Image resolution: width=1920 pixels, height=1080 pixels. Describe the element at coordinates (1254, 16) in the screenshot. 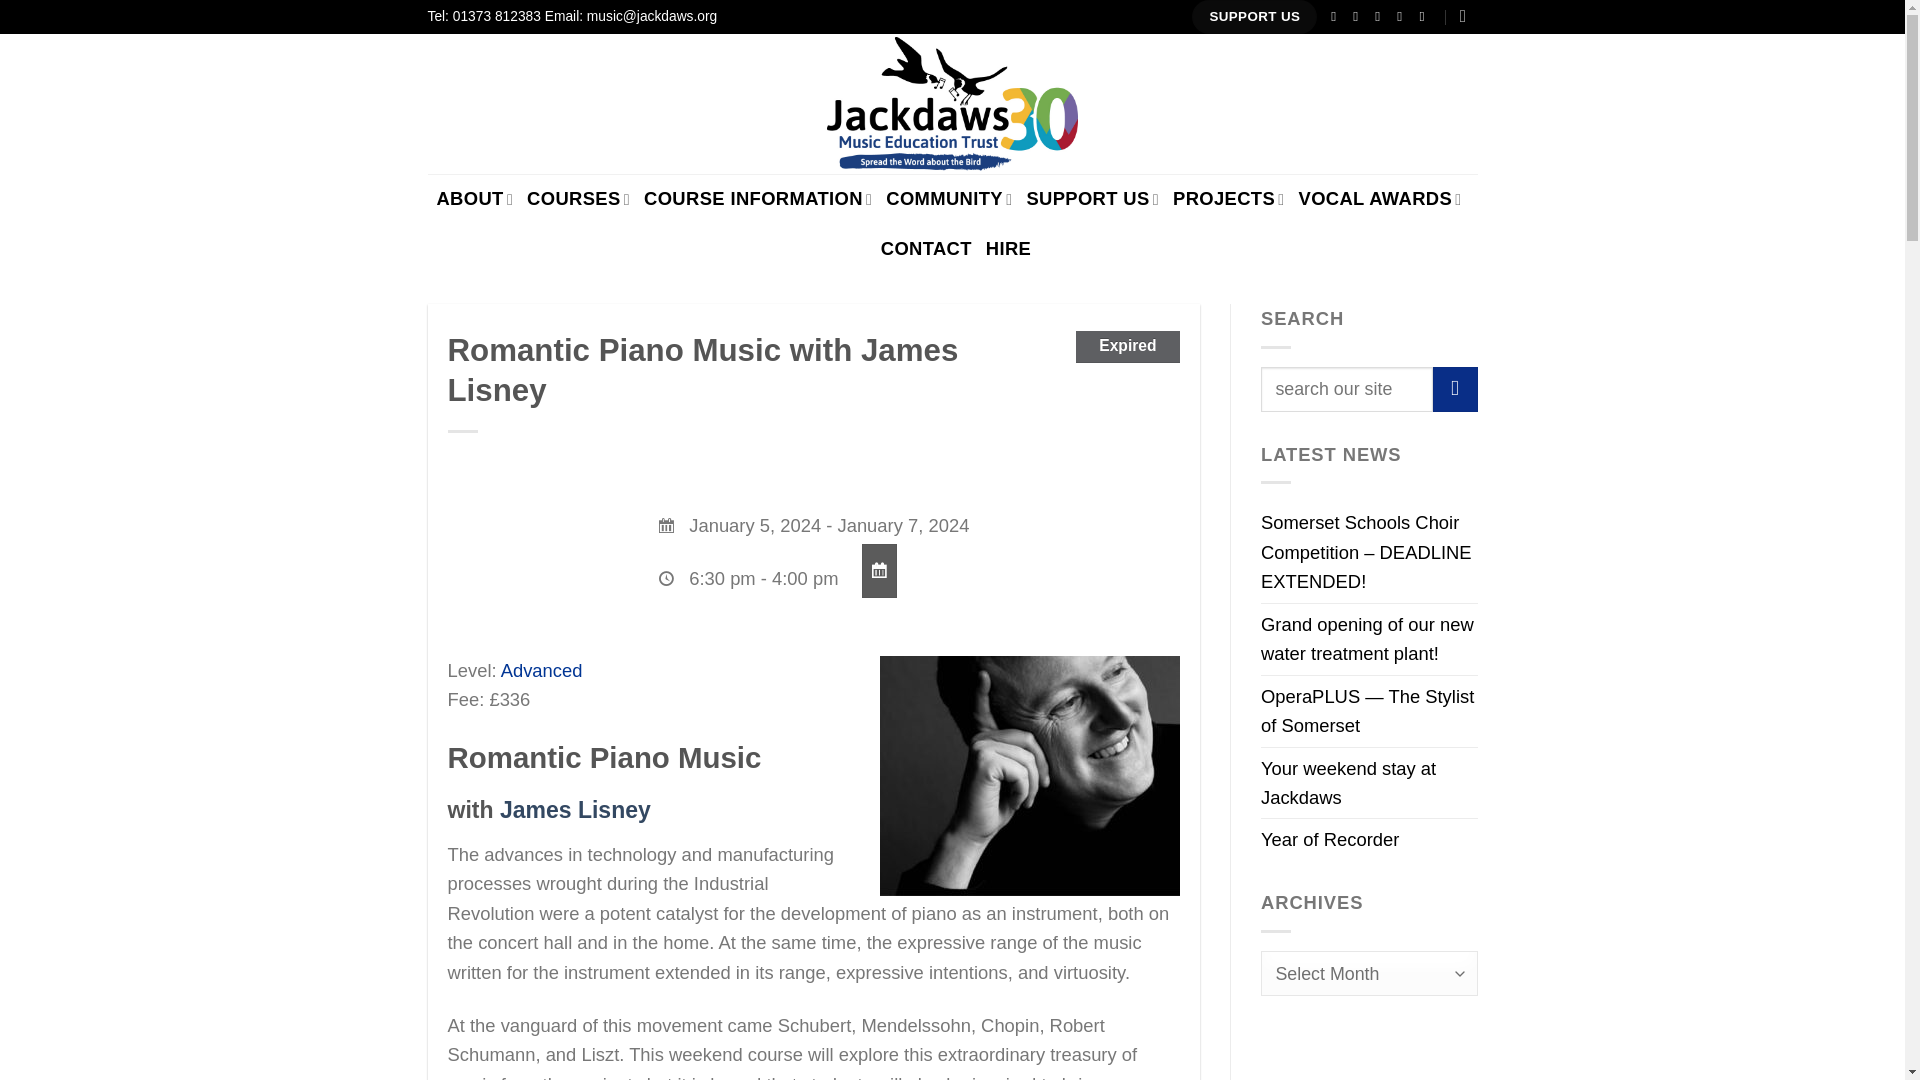

I see `SUPPORT US` at that location.